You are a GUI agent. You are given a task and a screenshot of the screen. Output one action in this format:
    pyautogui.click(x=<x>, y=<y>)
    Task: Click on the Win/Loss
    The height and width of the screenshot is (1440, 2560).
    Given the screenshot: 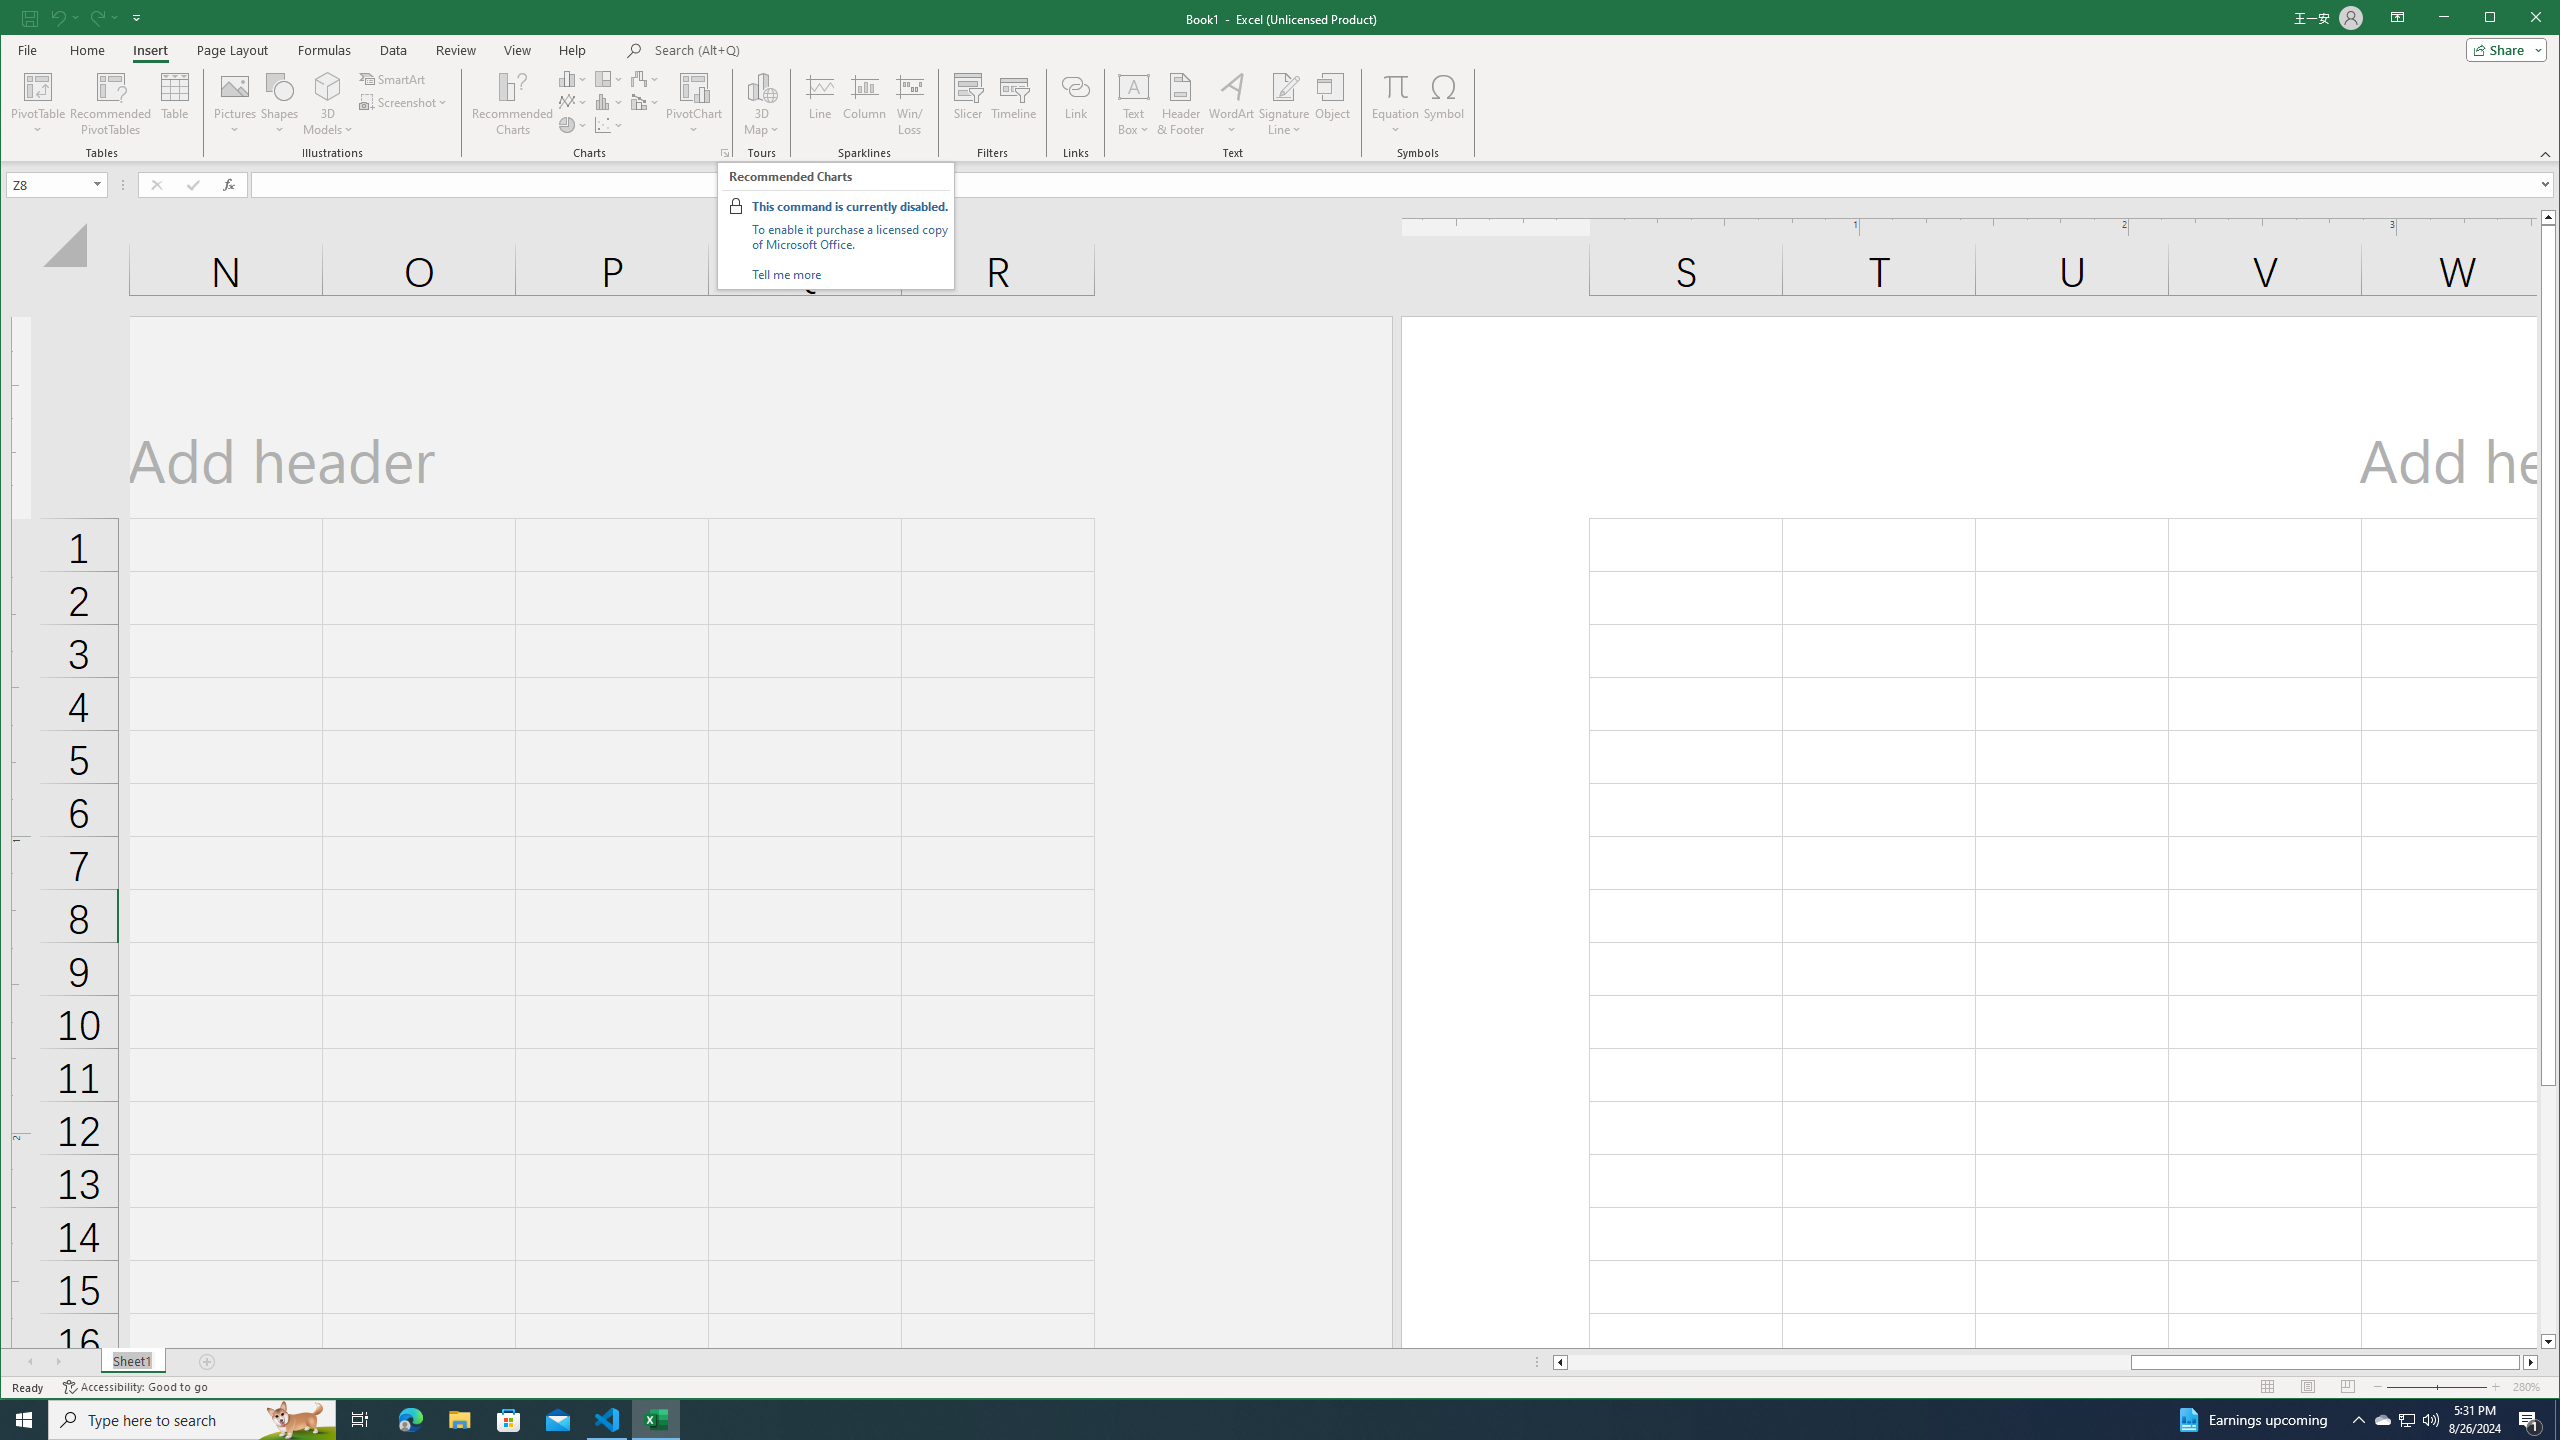 What is the action you would take?
    pyautogui.click(x=1443, y=104)
    